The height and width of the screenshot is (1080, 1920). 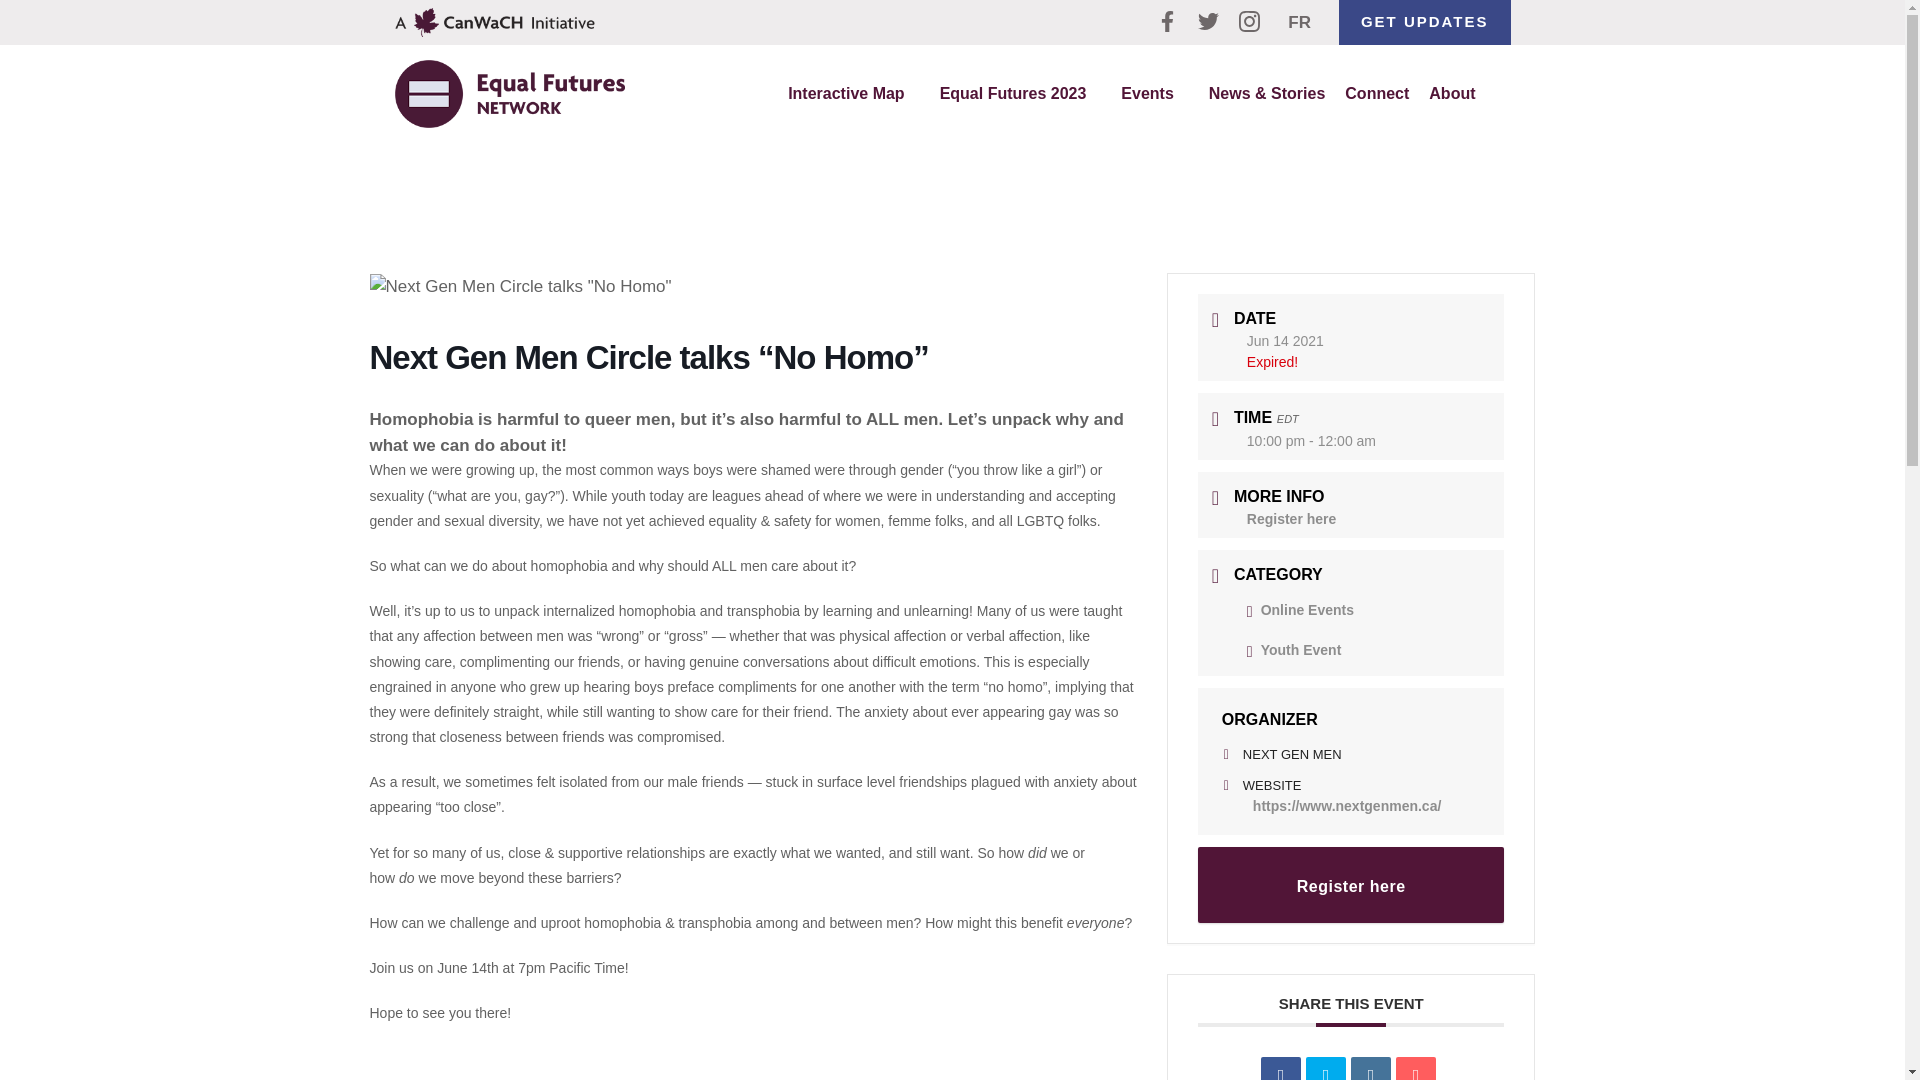 What do you see at coordinates (1281, 1068) in the screenshot?
I see `Share on Facebook` at bounding box center [1281, 1068].